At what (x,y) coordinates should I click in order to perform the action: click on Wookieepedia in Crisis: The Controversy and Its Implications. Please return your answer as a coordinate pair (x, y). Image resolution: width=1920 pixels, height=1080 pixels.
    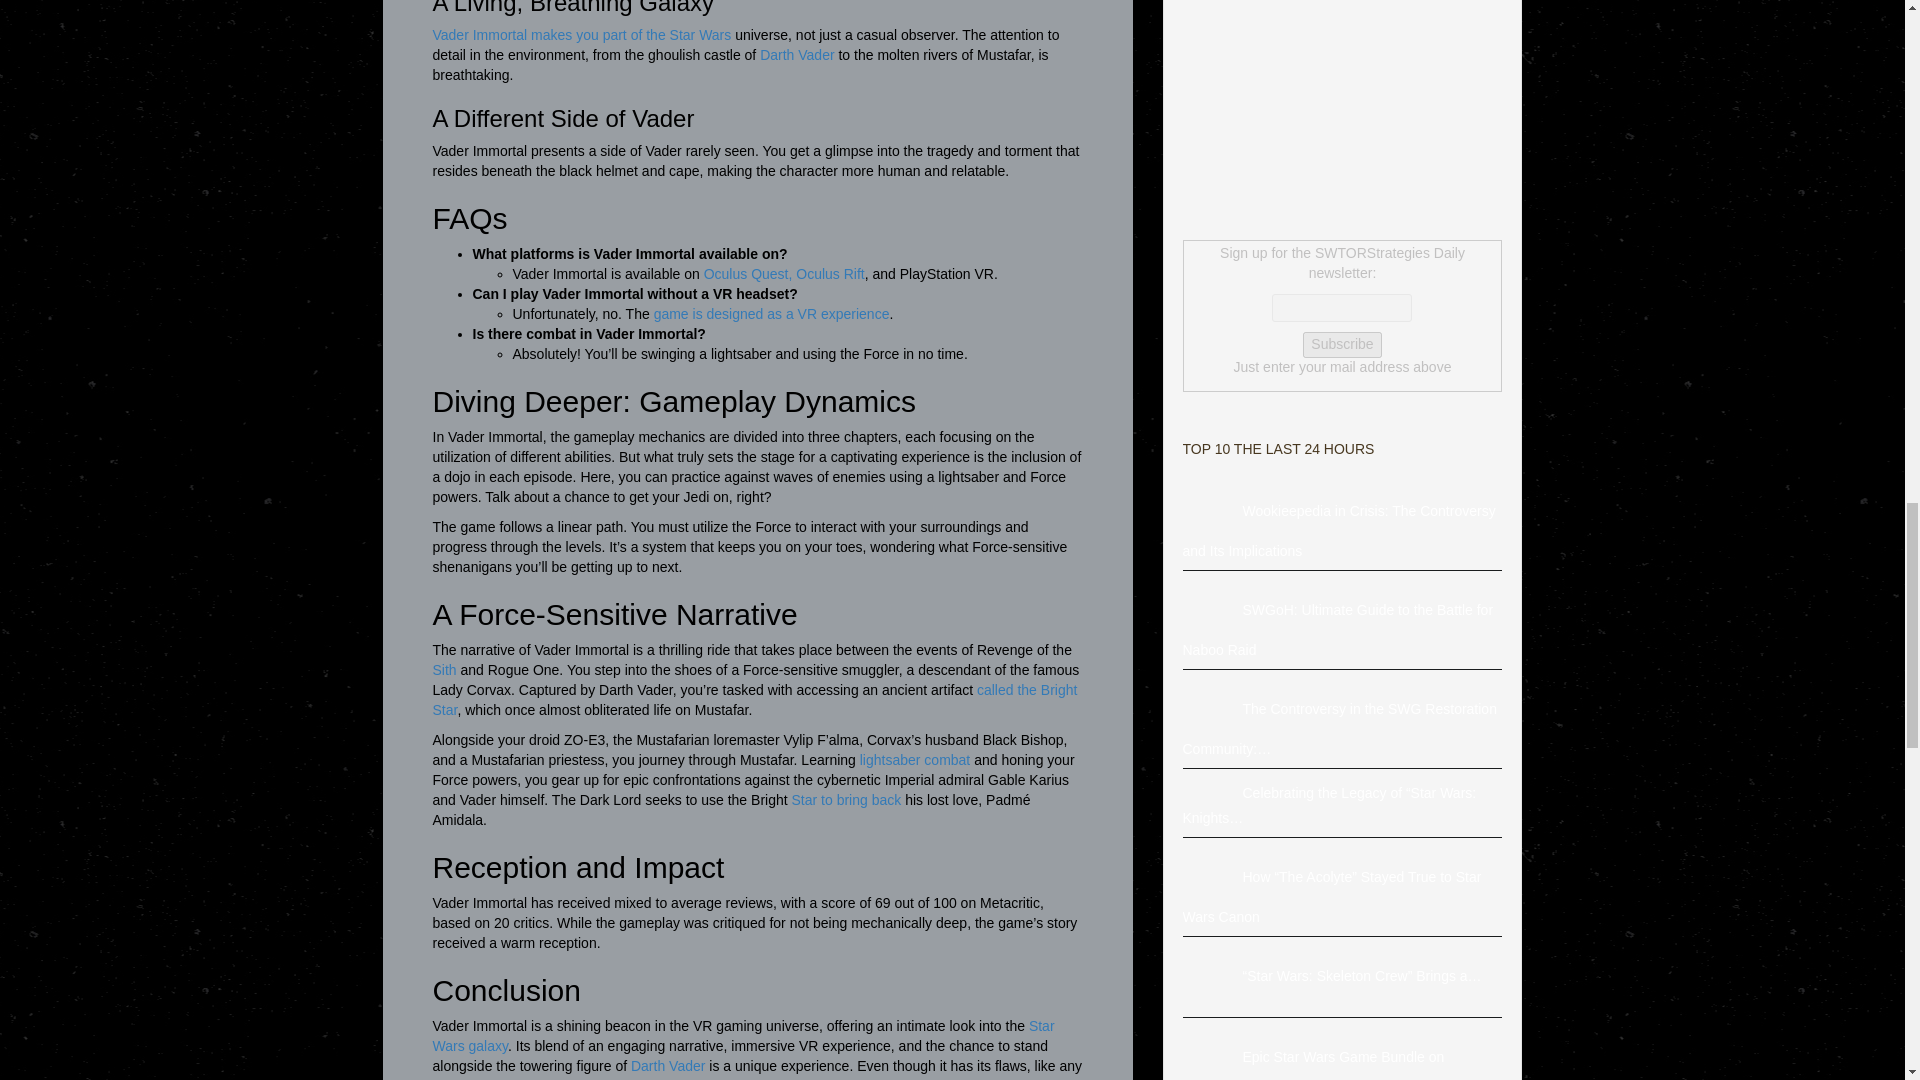
    Looking at the image, I should click on (1212, 512).